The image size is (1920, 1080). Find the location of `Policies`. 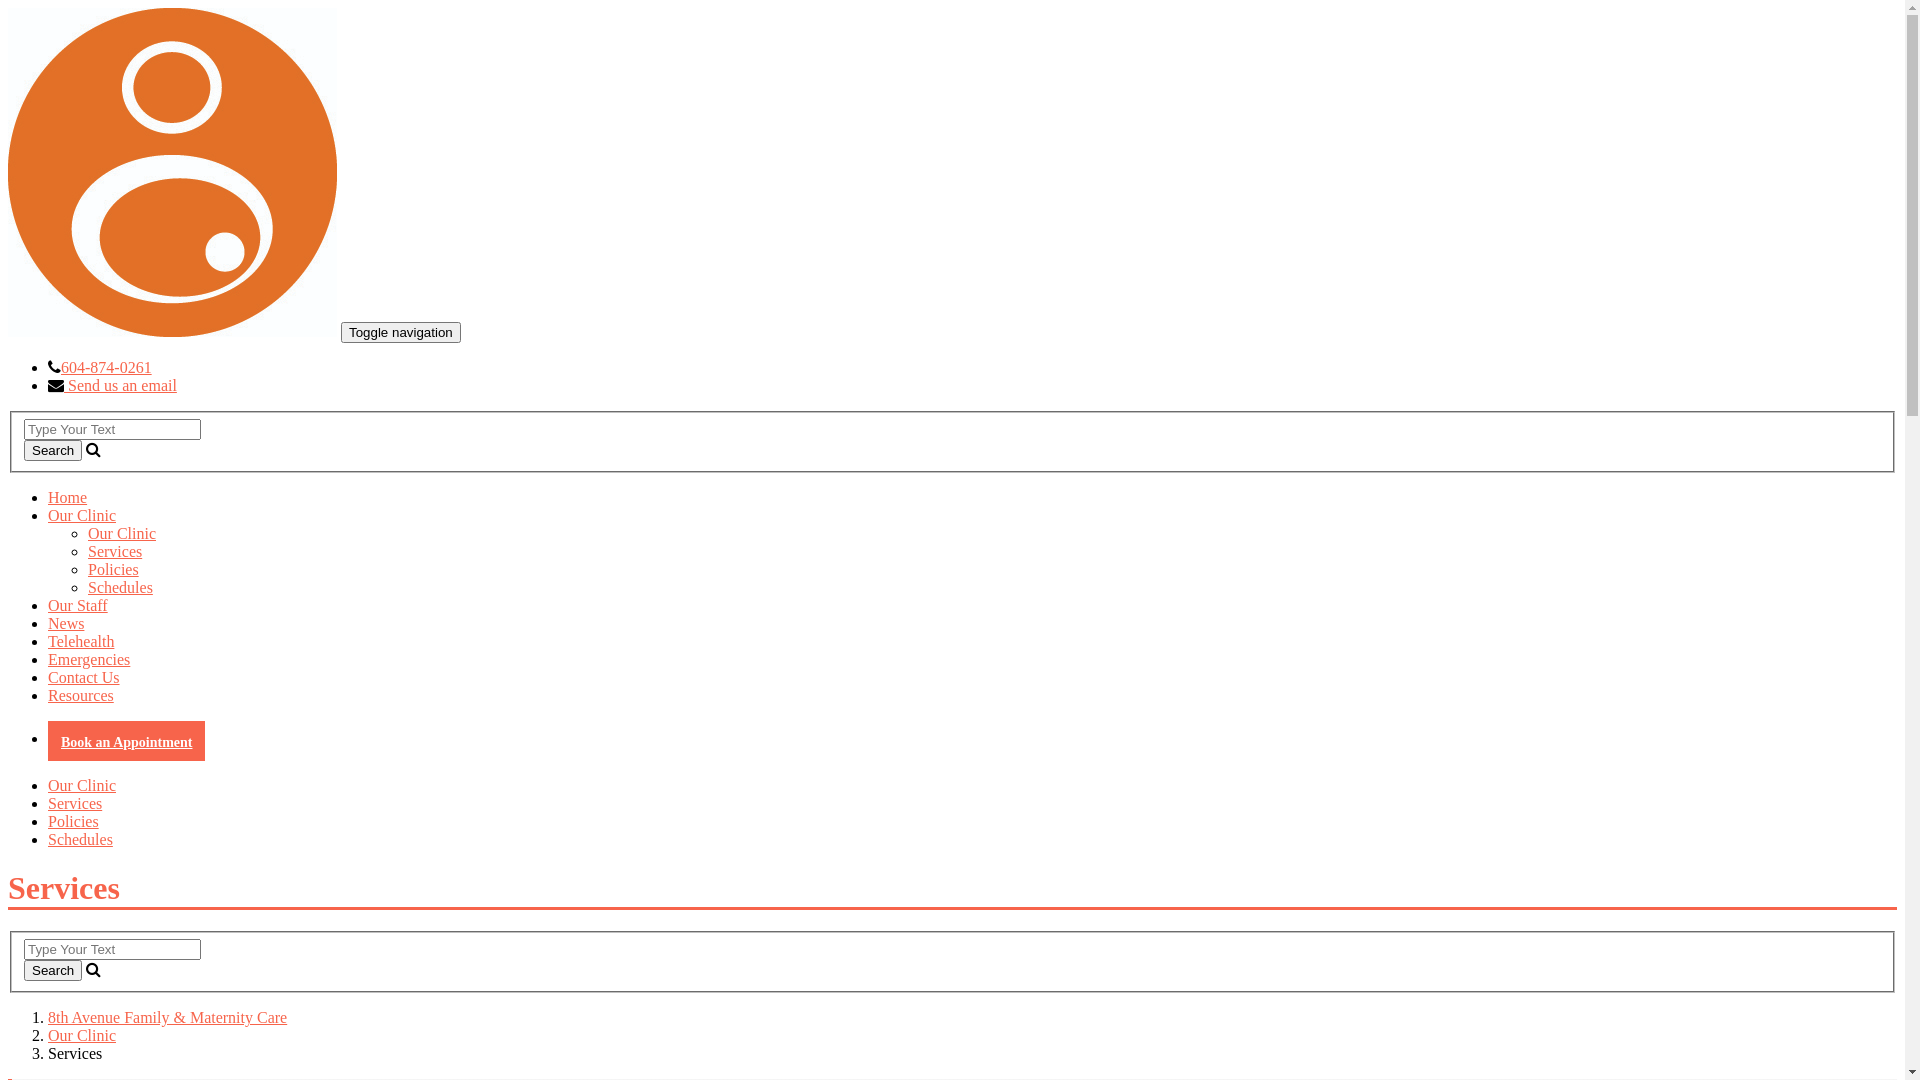

Policies is located at coordinates (74, 822).